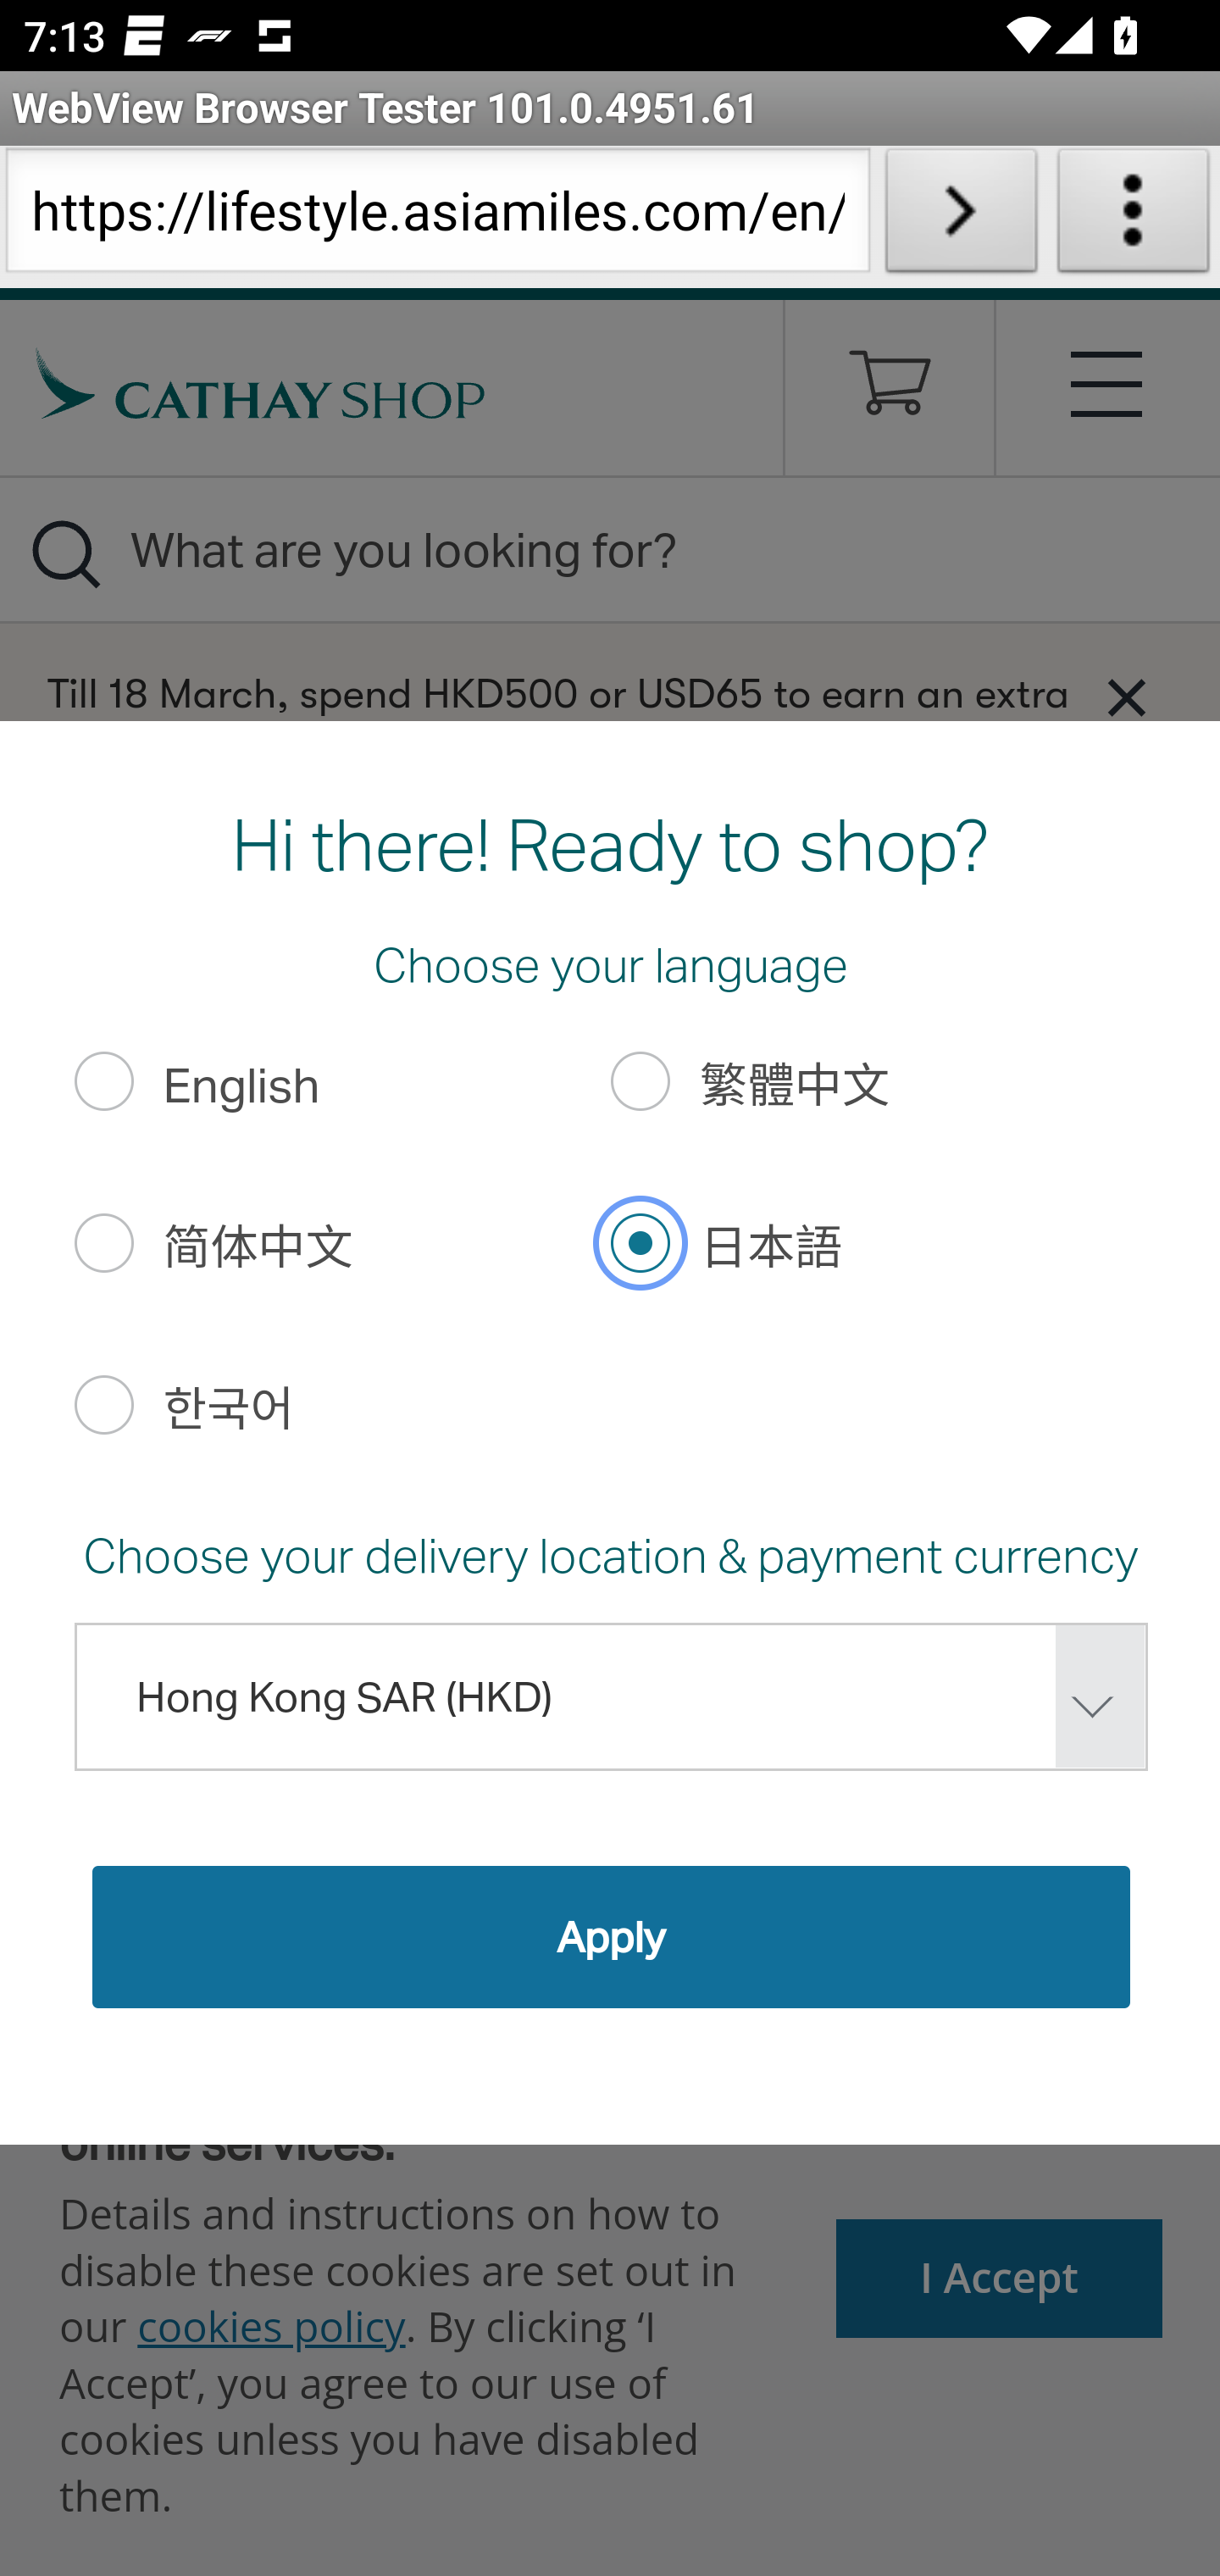 The height and width of the screenshot is (2576, 1220). Describe the element at coordinates (610, 1696) in the screenshot. I see `Hong Kong SAR (HKD)` at that location.